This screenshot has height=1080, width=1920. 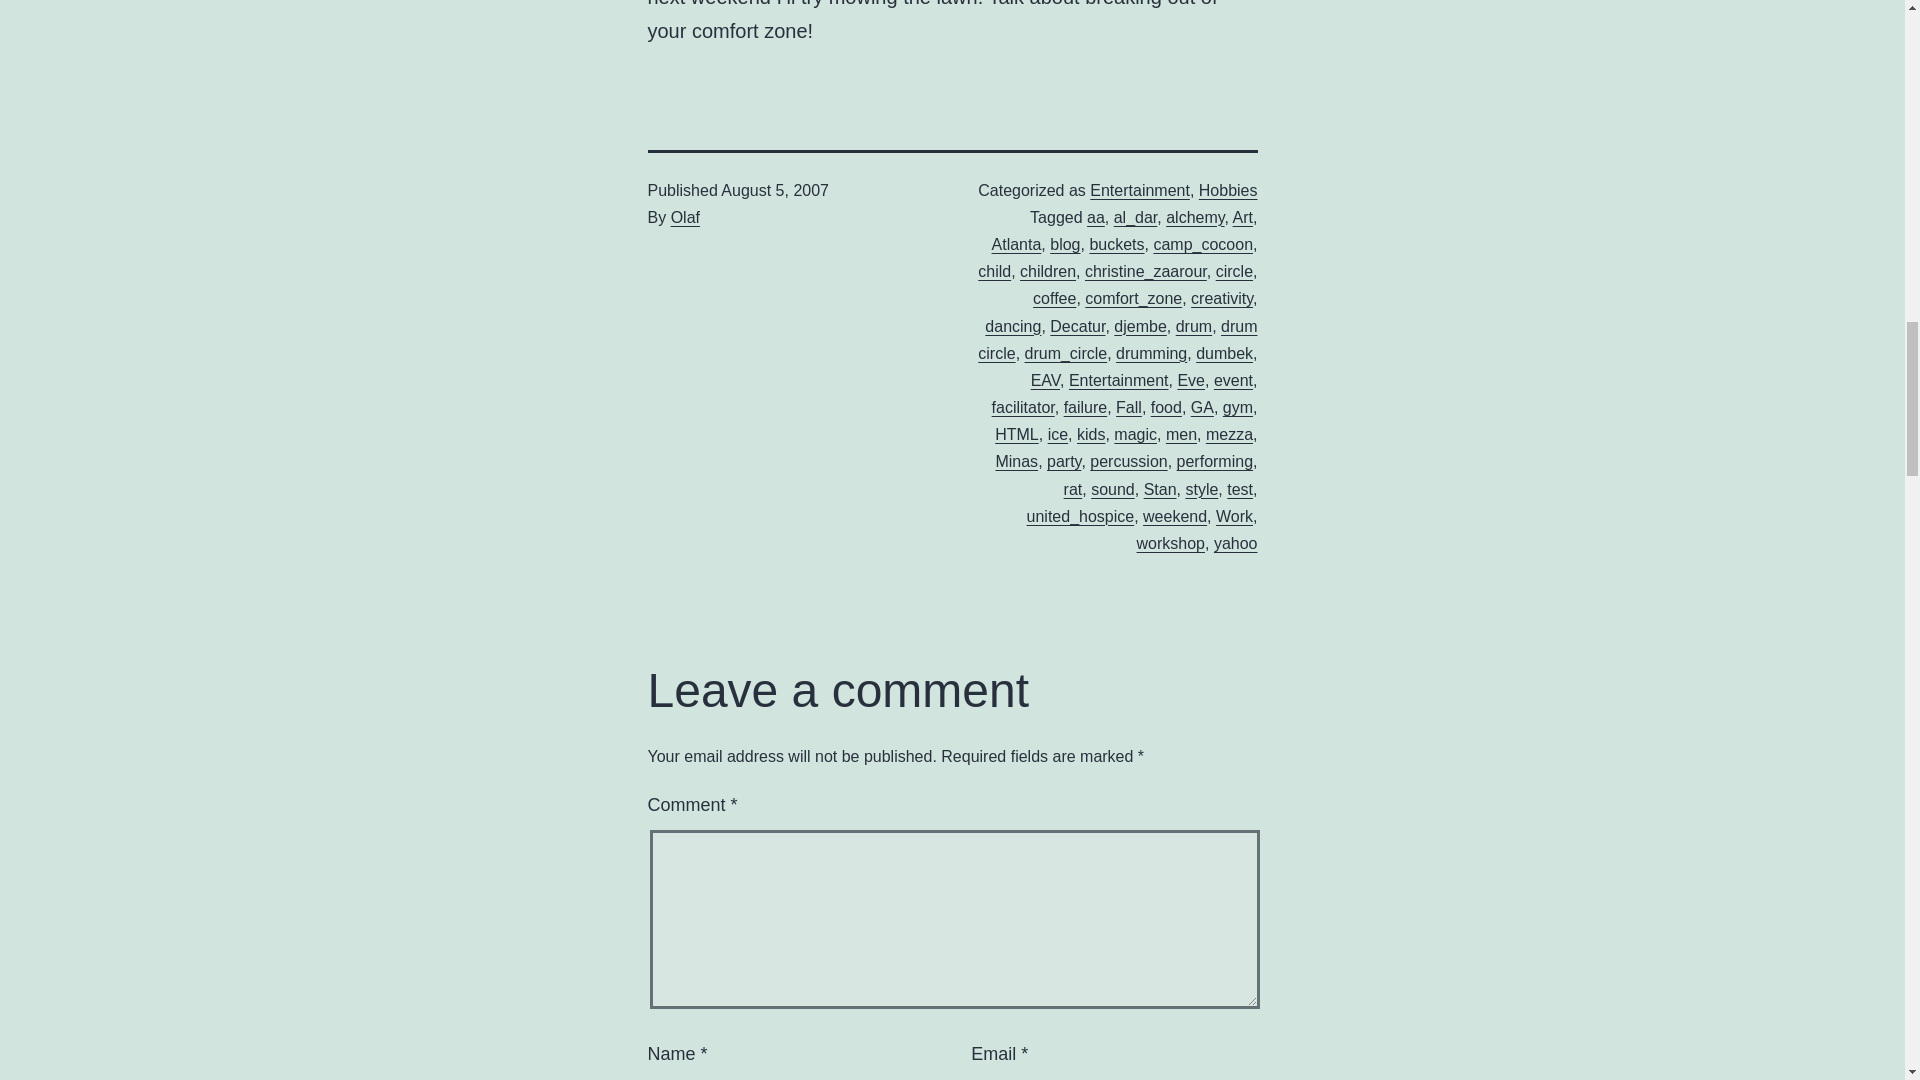 I want to click on Entertainment, so click(x=1140, y=190).